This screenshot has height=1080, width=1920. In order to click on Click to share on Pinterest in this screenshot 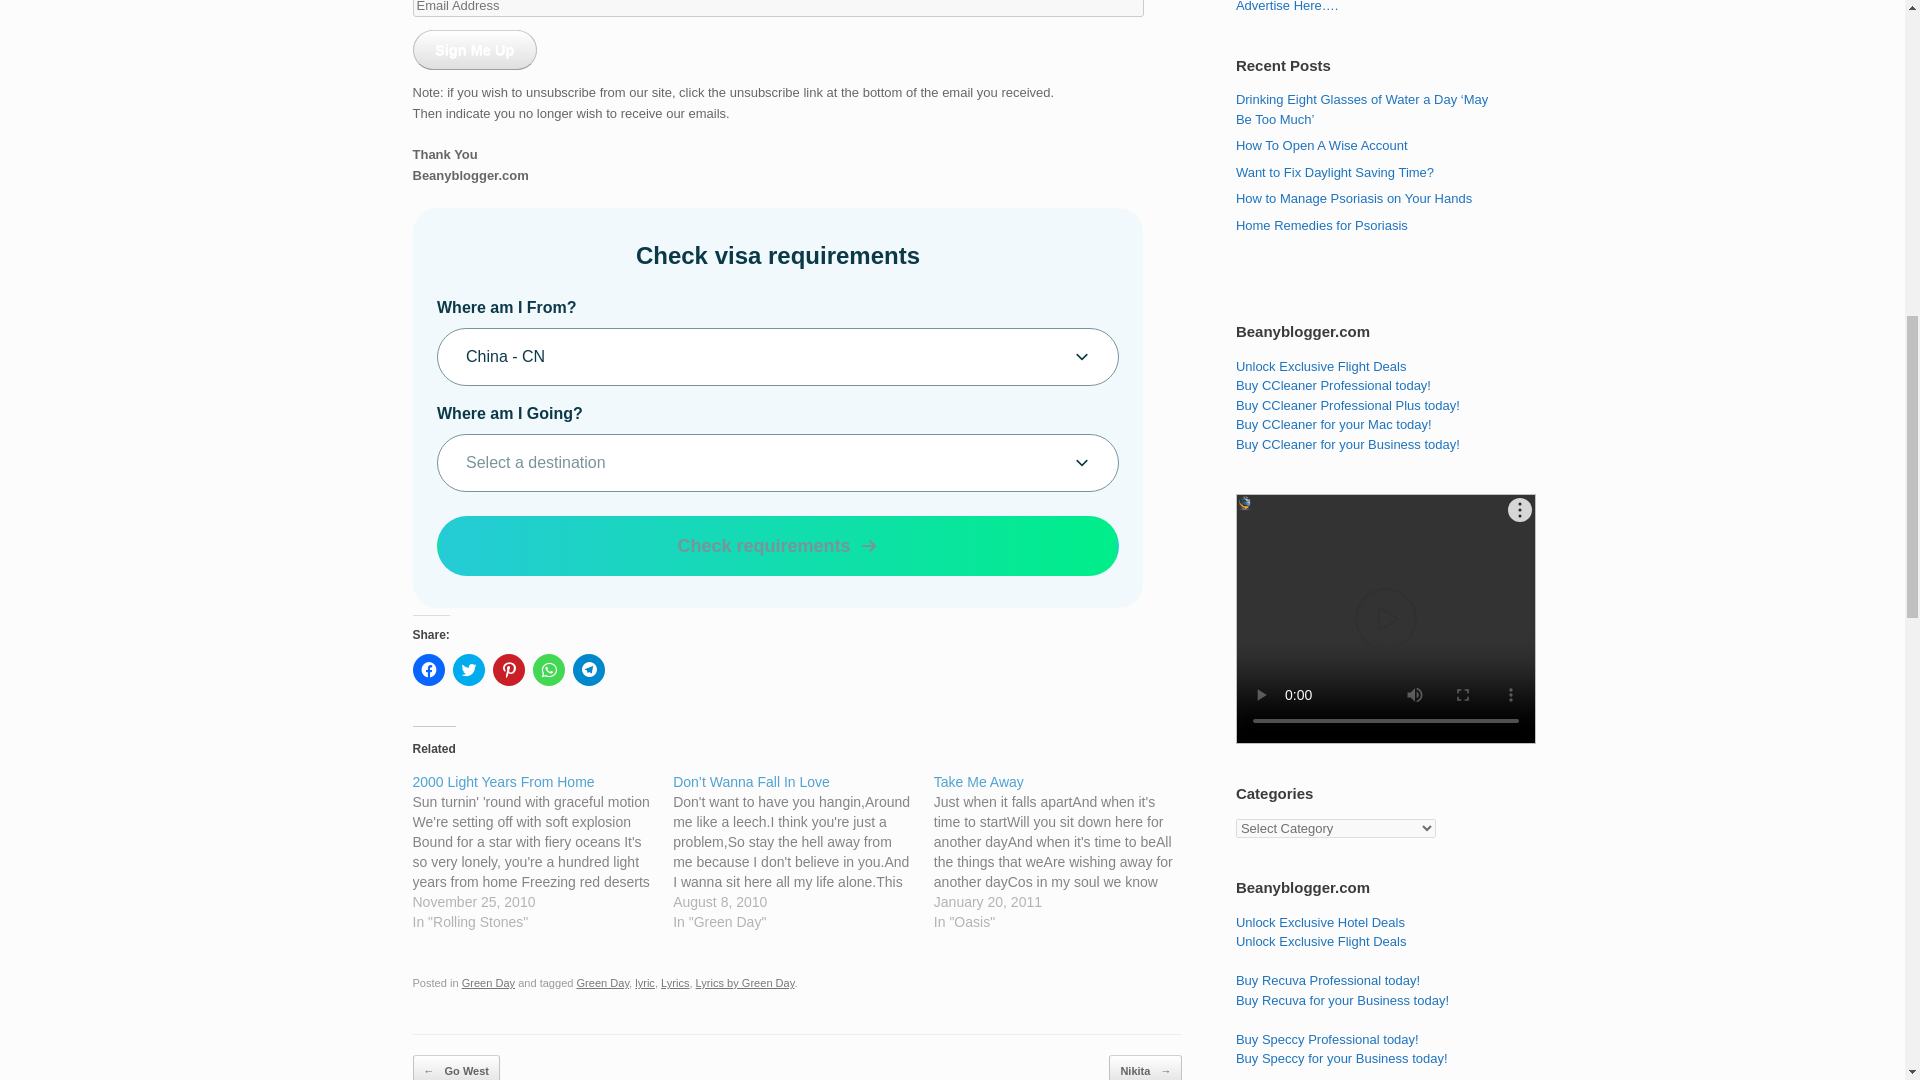, I will do `click(508, 670)`.